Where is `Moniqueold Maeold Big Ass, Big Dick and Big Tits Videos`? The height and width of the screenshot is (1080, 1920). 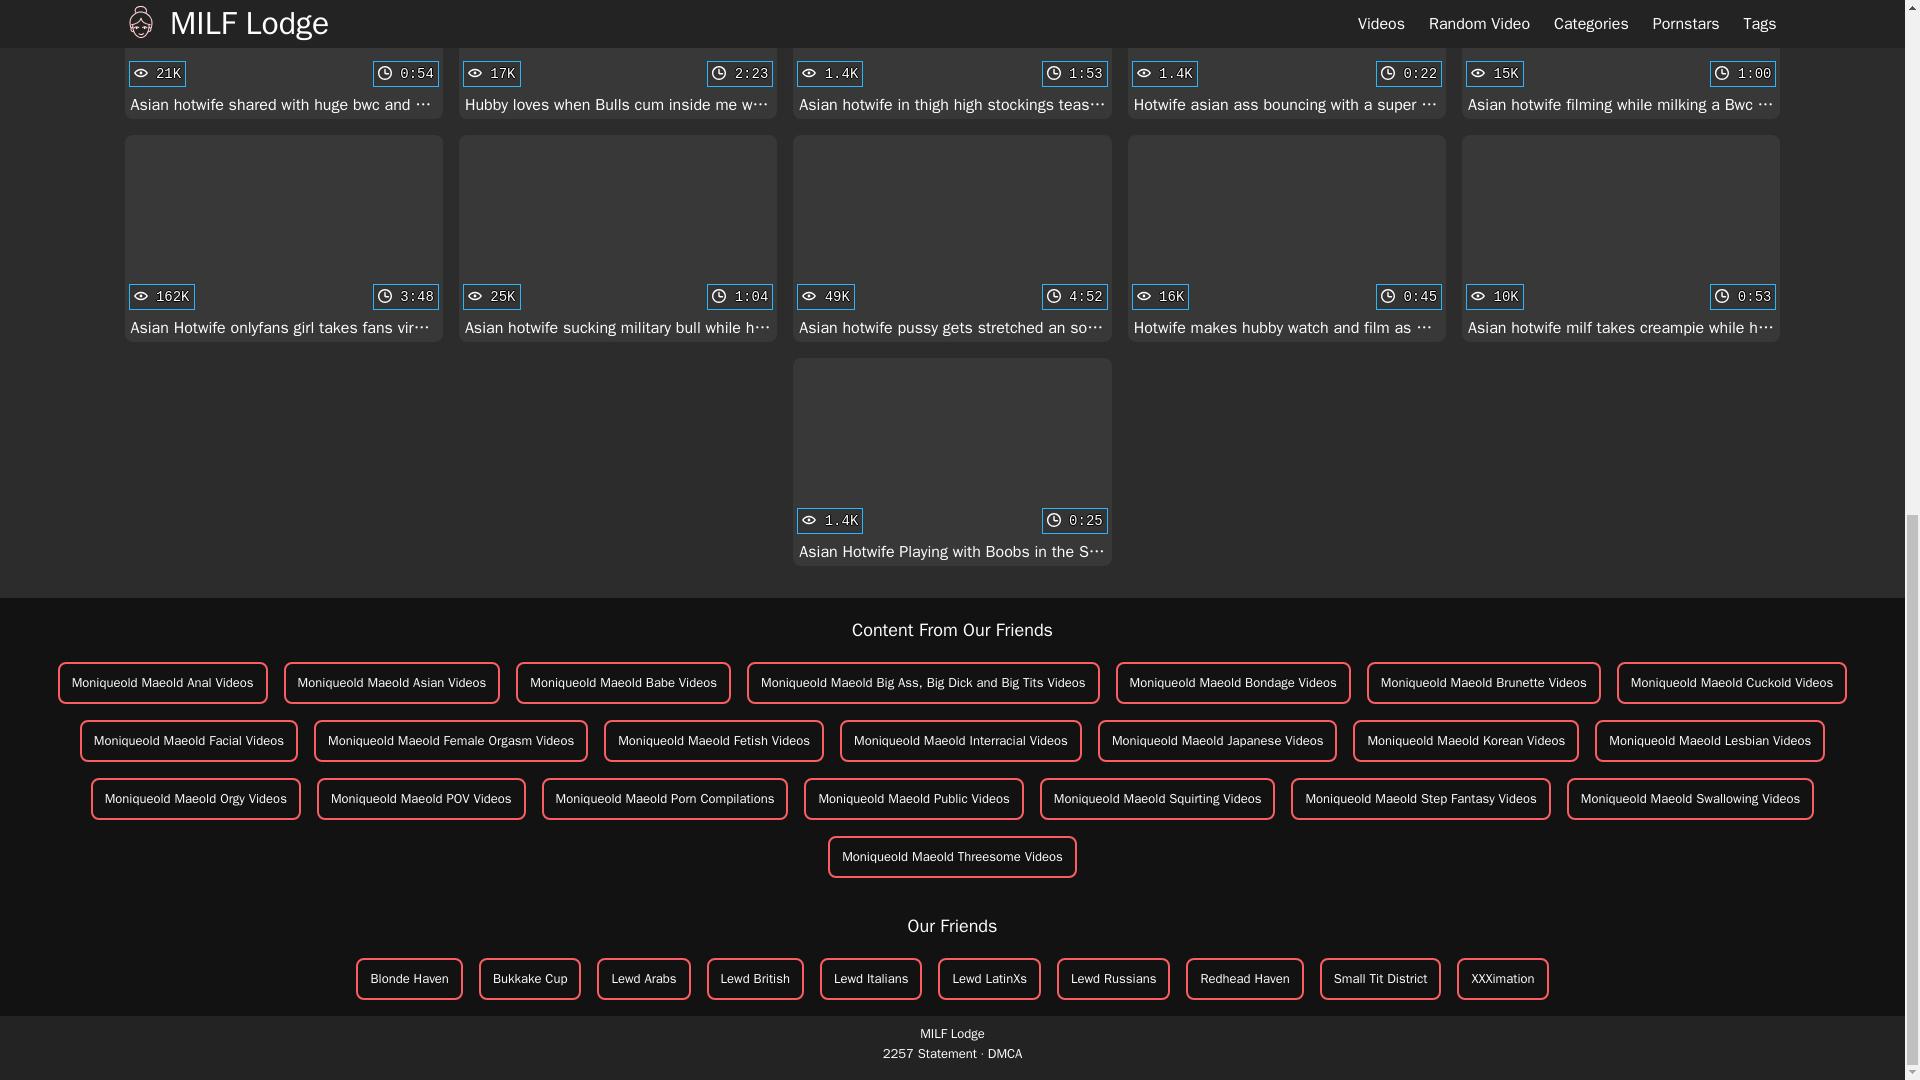
Moniqueold Maeold Big Ass, Big Dick and Big Tits Videos is located at coordinates (1233, 683).